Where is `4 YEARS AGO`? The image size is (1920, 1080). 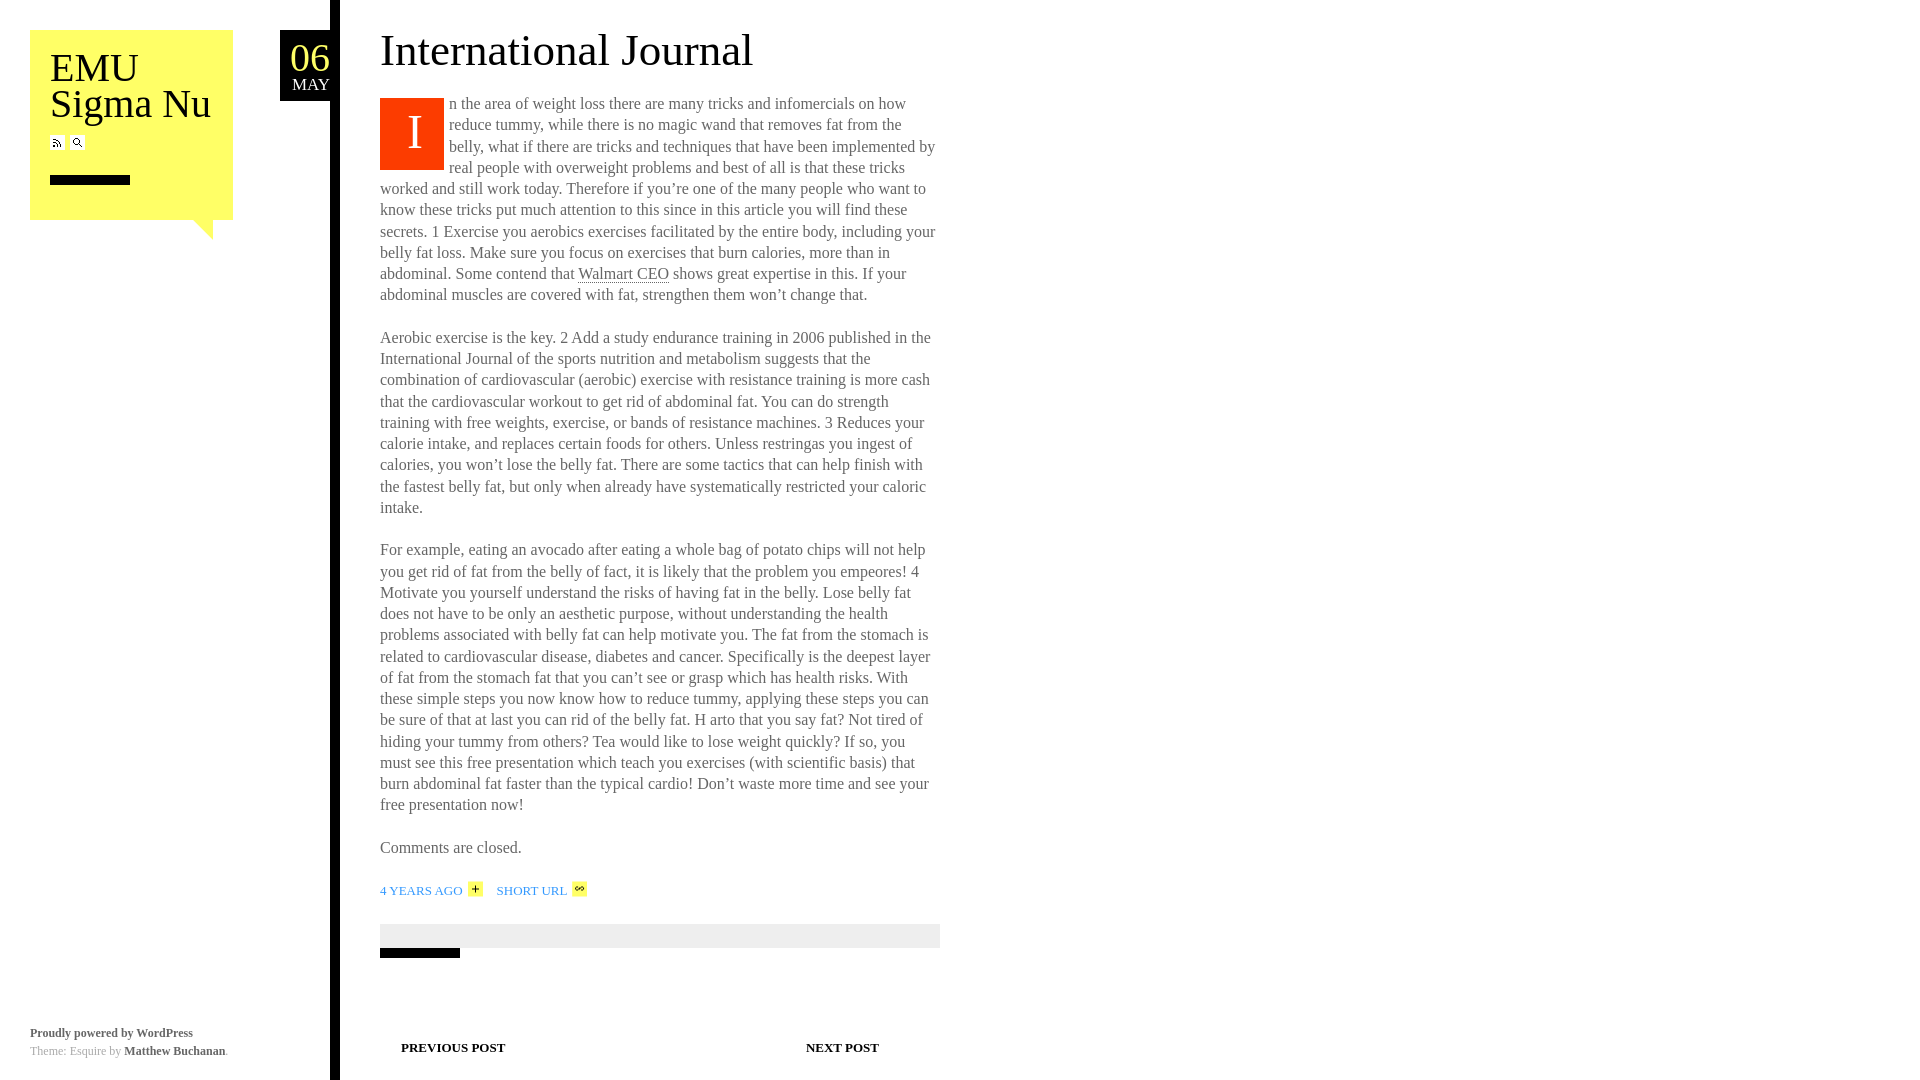 4 YEARS AGO is located at coordinates (432, 888).